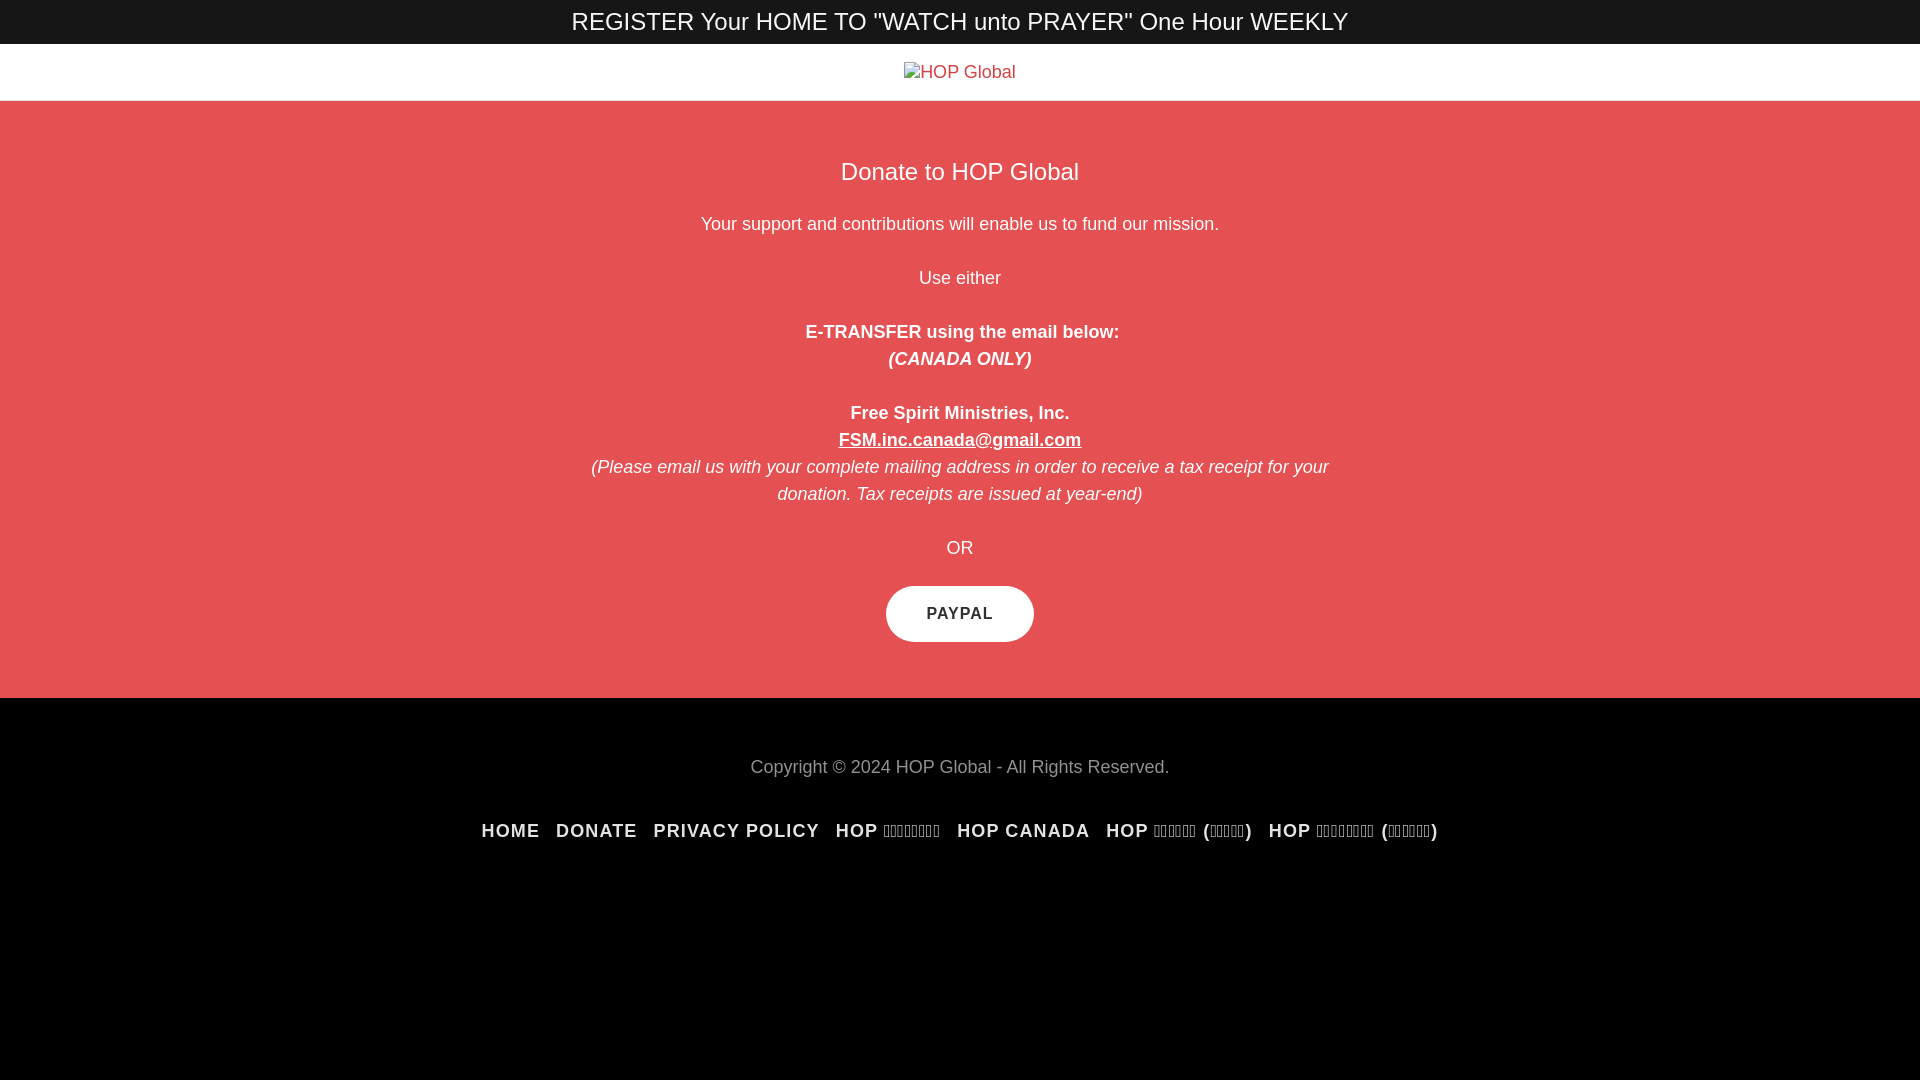 The height and width of the screenshot is (1080, 1920). I want to click on HOME, so click(512, 831).